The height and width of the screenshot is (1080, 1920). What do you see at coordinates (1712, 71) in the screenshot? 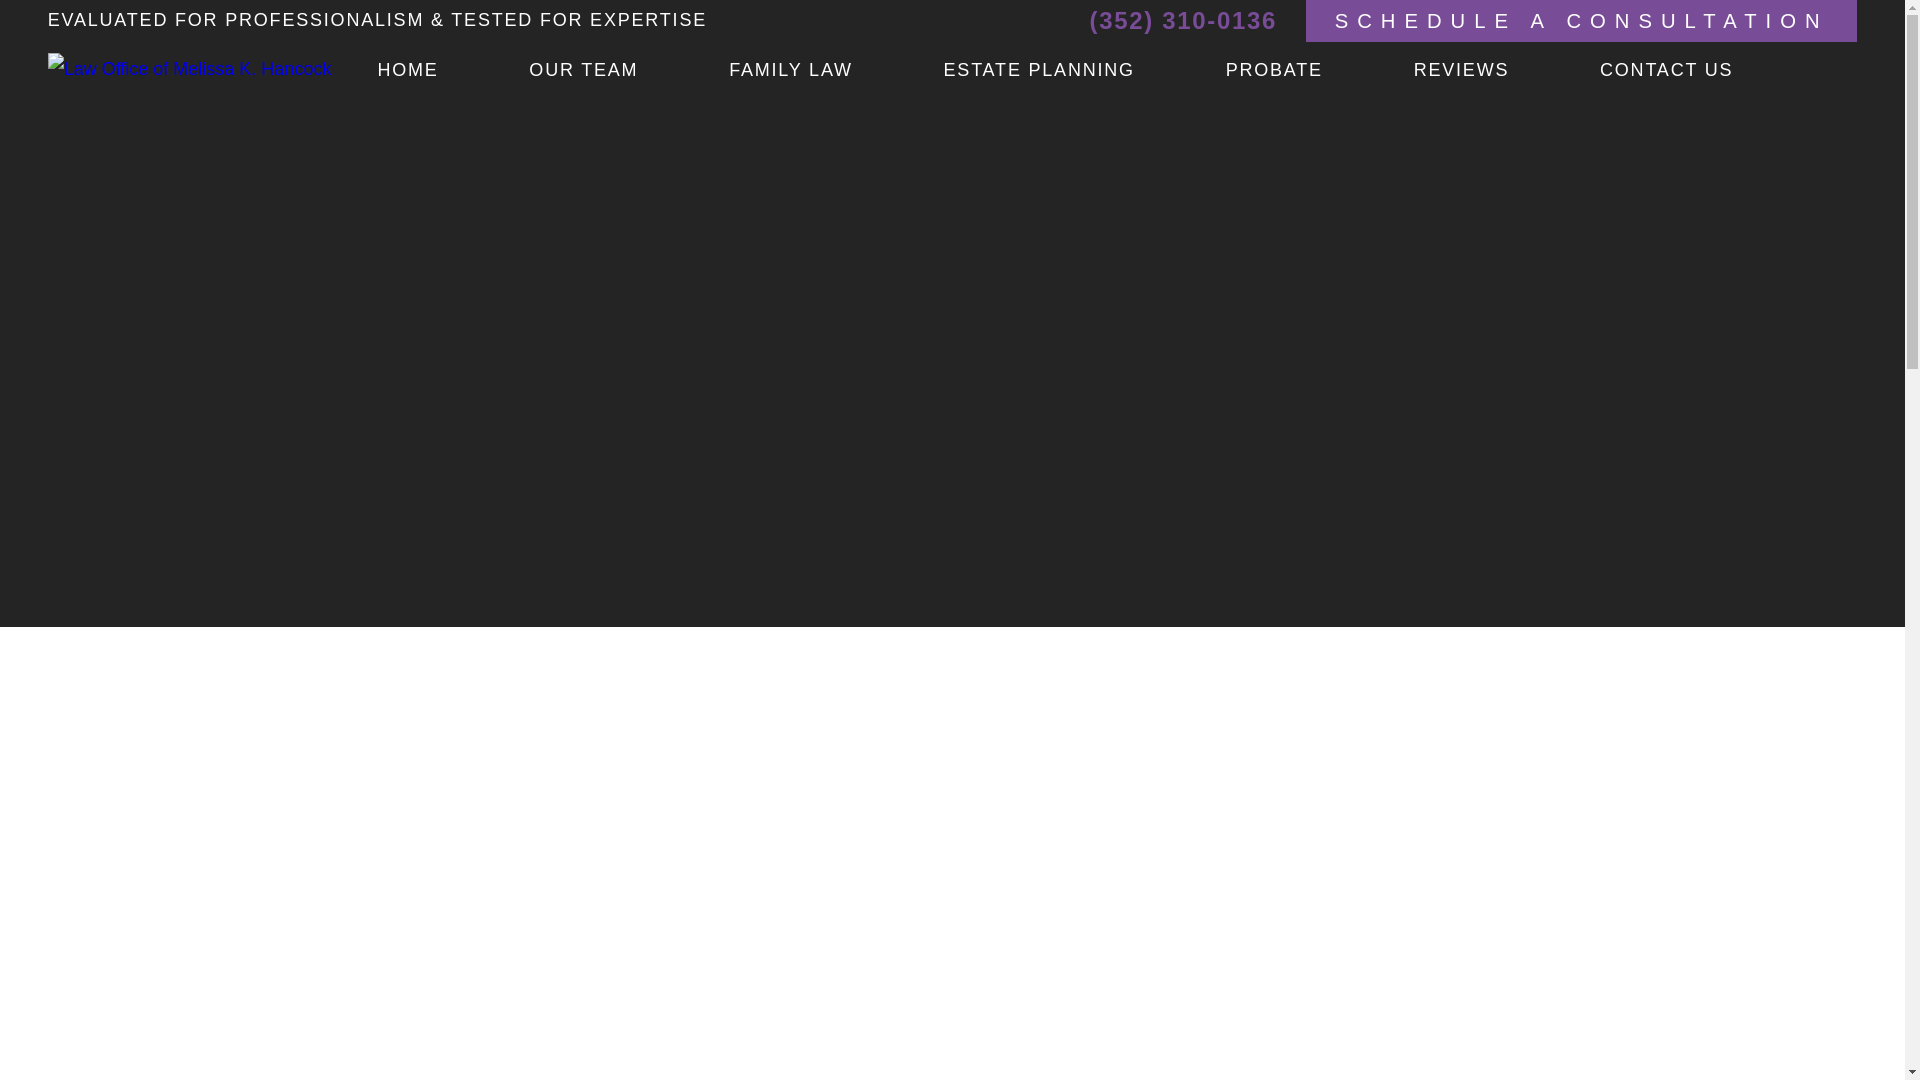
I see `CONTACT US` at bounding box center [1712, 71].